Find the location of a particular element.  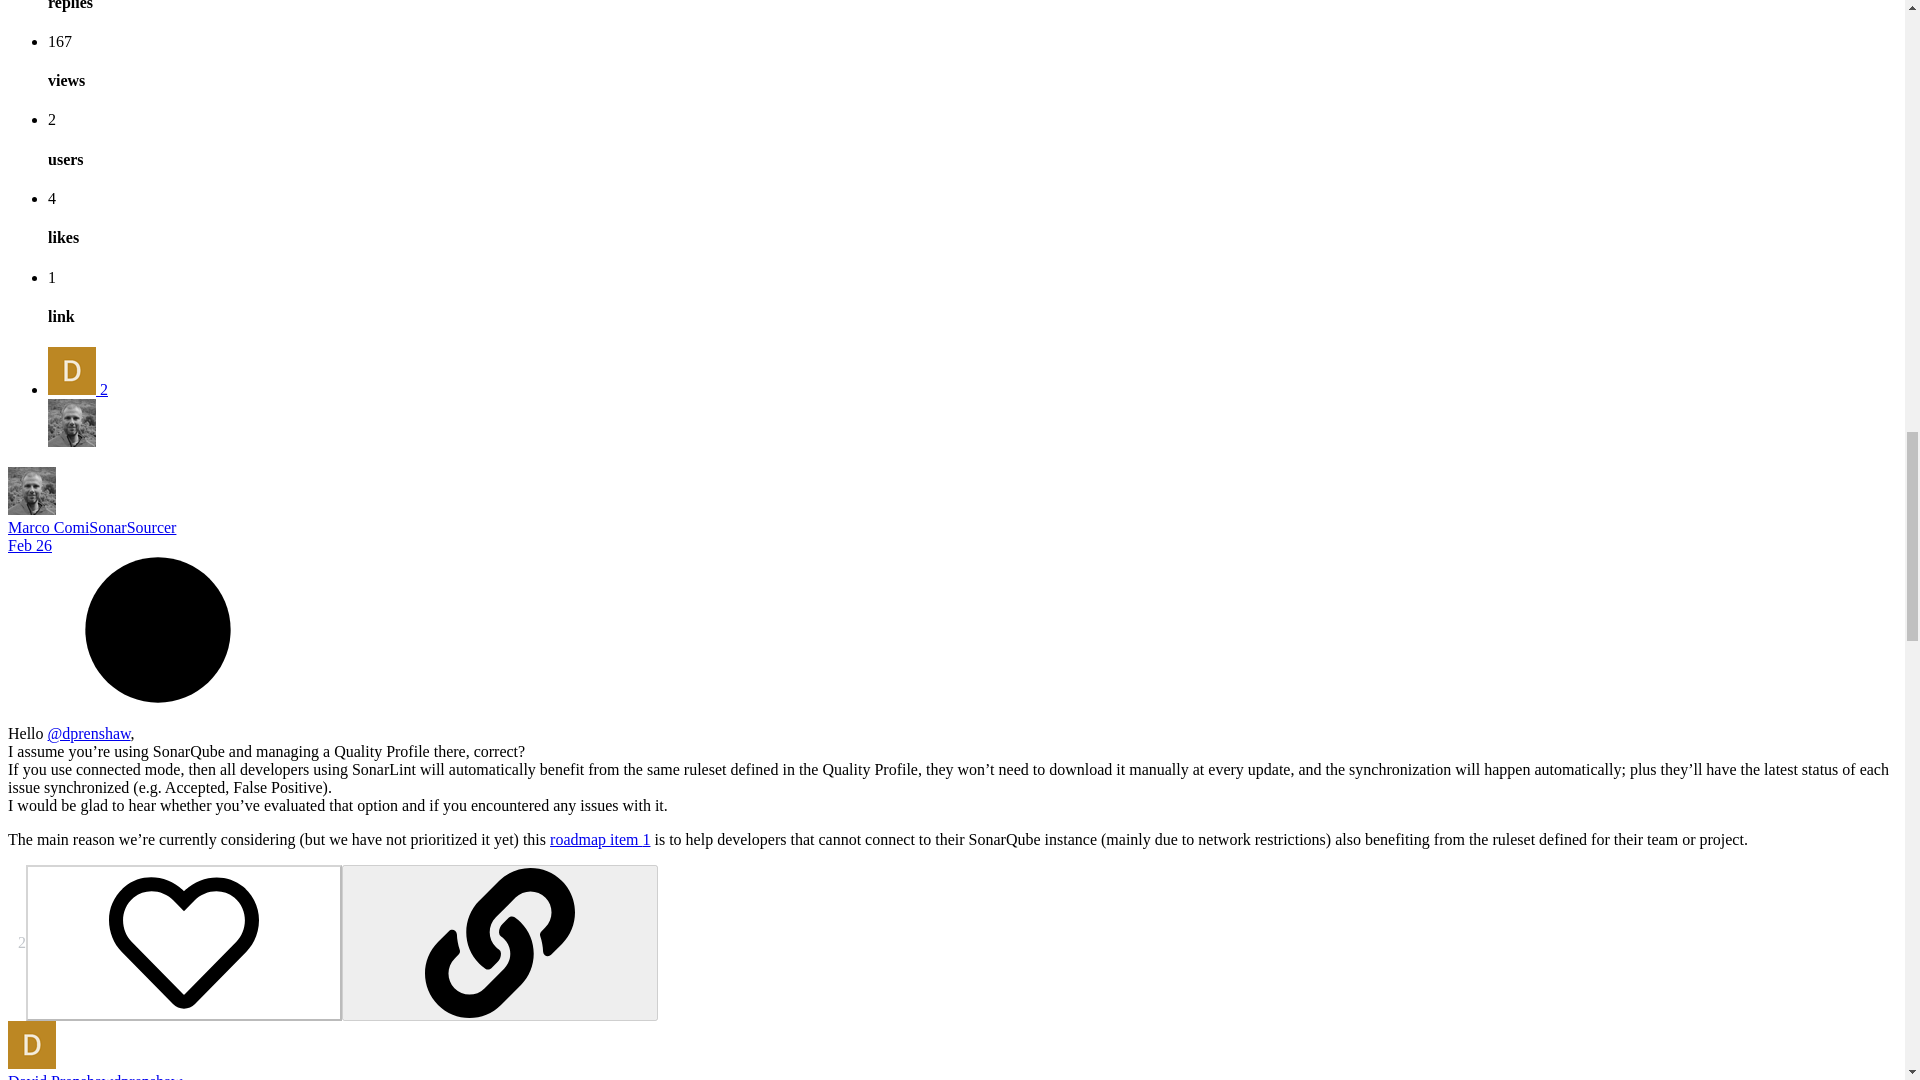

roadmap item 1 is located at coordinates (600, 838).